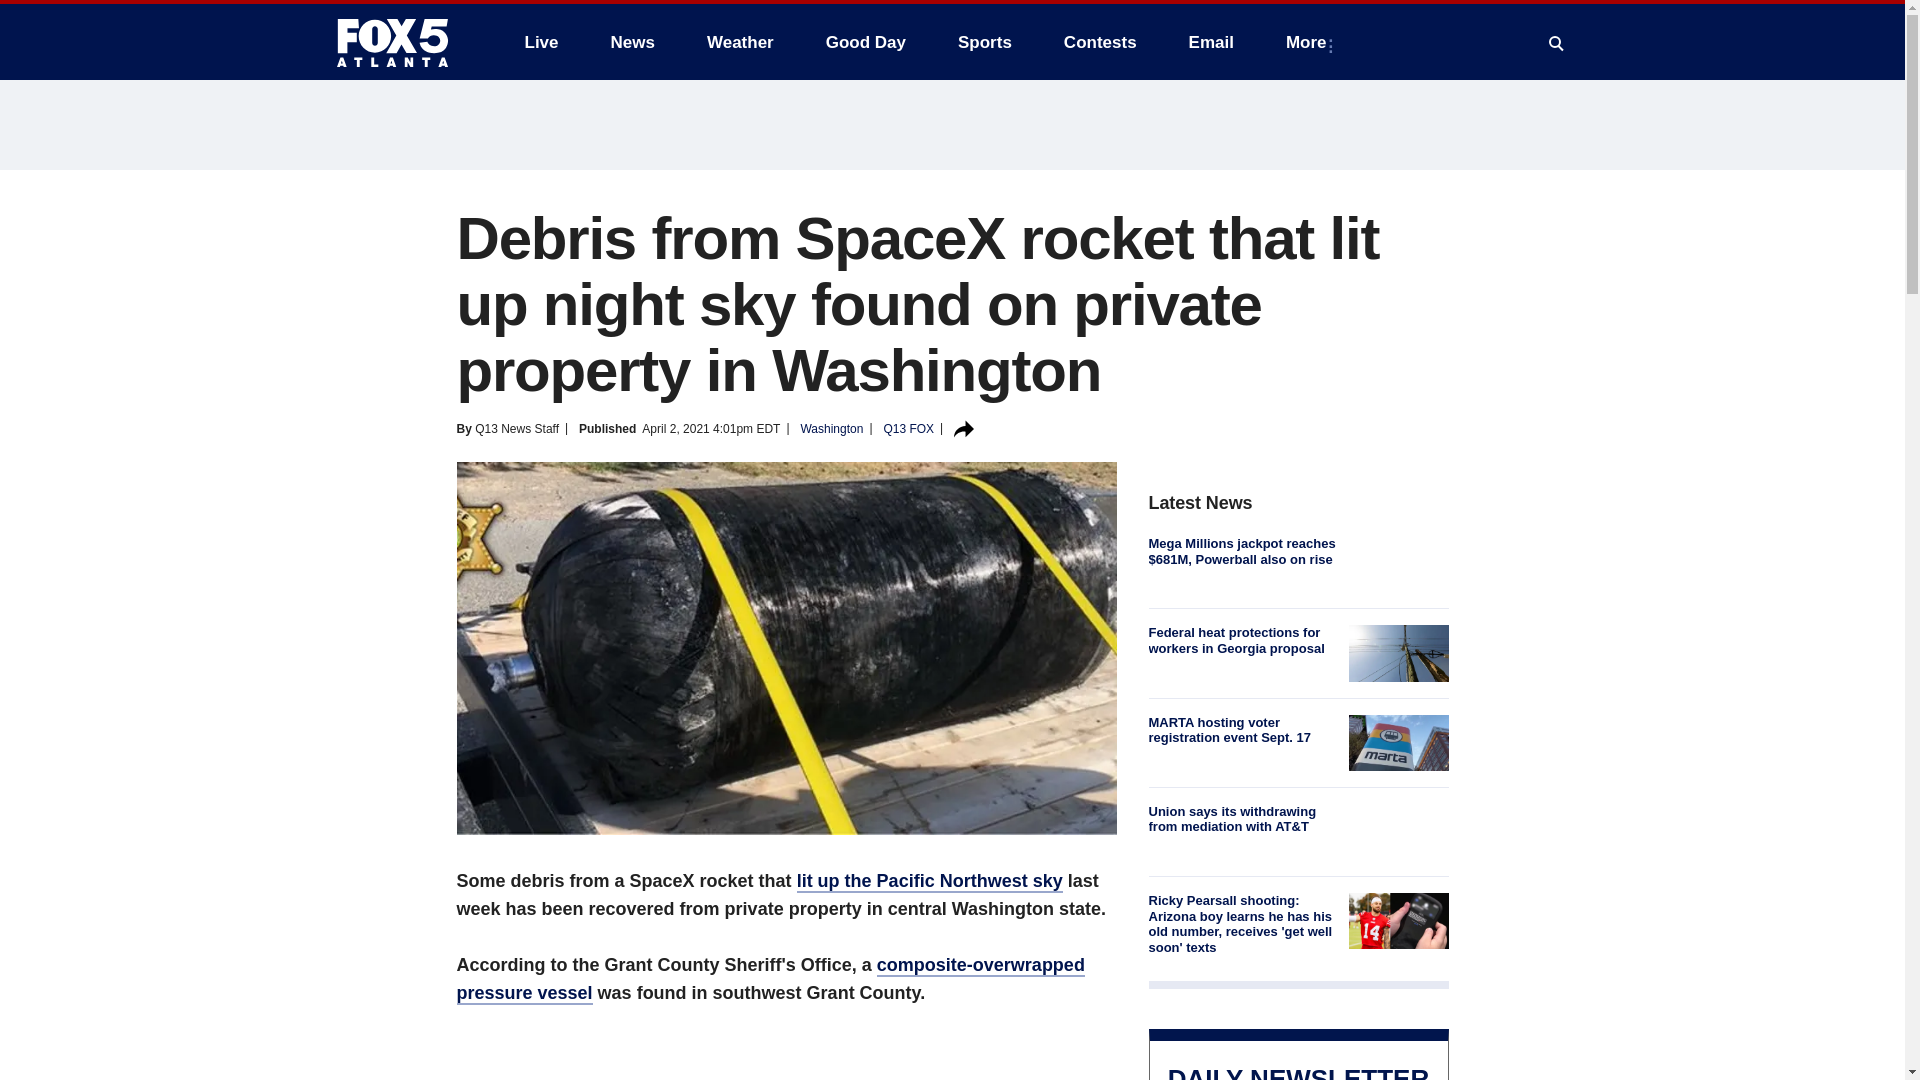 This screenshot has width=1920, height=1080. What do you see at coordinates (541, 42) in the screenshot?
I see `Live` at bounding box center [541, 42].